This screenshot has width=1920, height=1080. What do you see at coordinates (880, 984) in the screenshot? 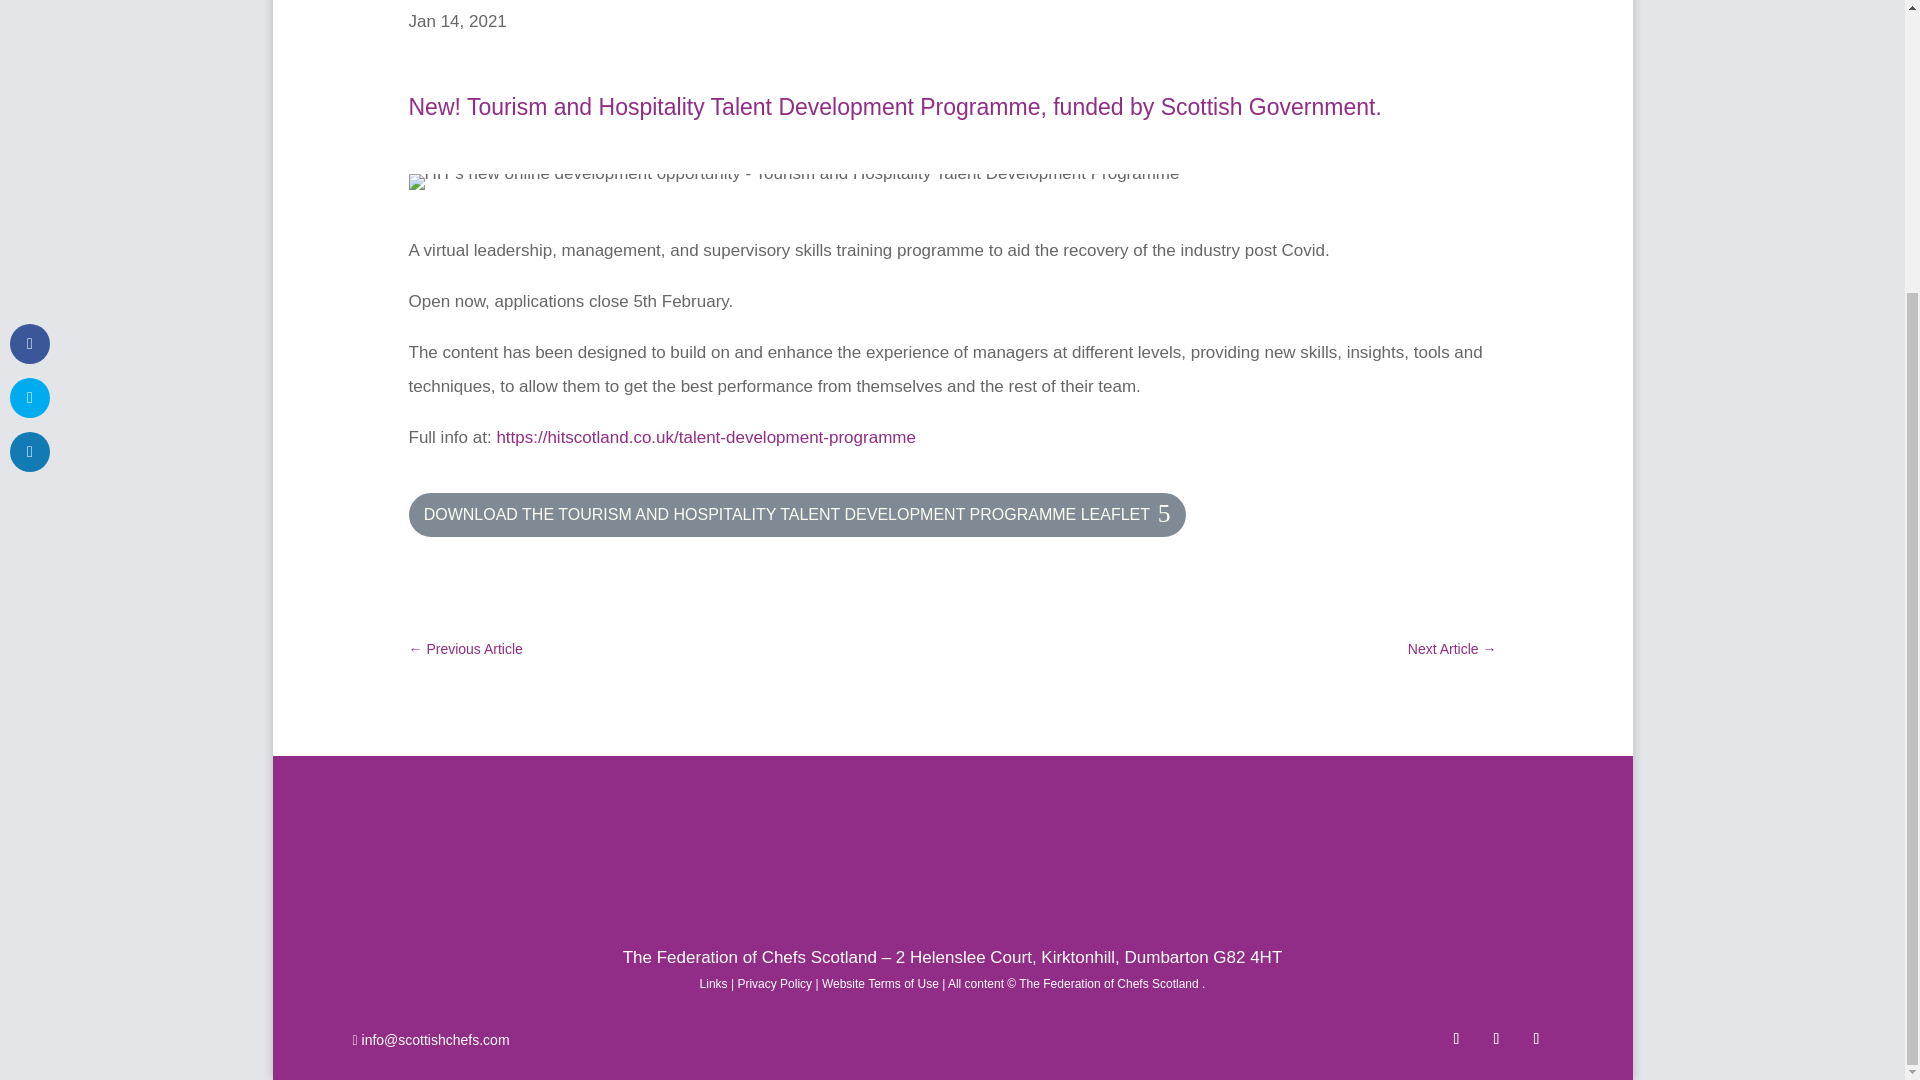
I see `Website Terms of Use` at bounding box center [880, 984].